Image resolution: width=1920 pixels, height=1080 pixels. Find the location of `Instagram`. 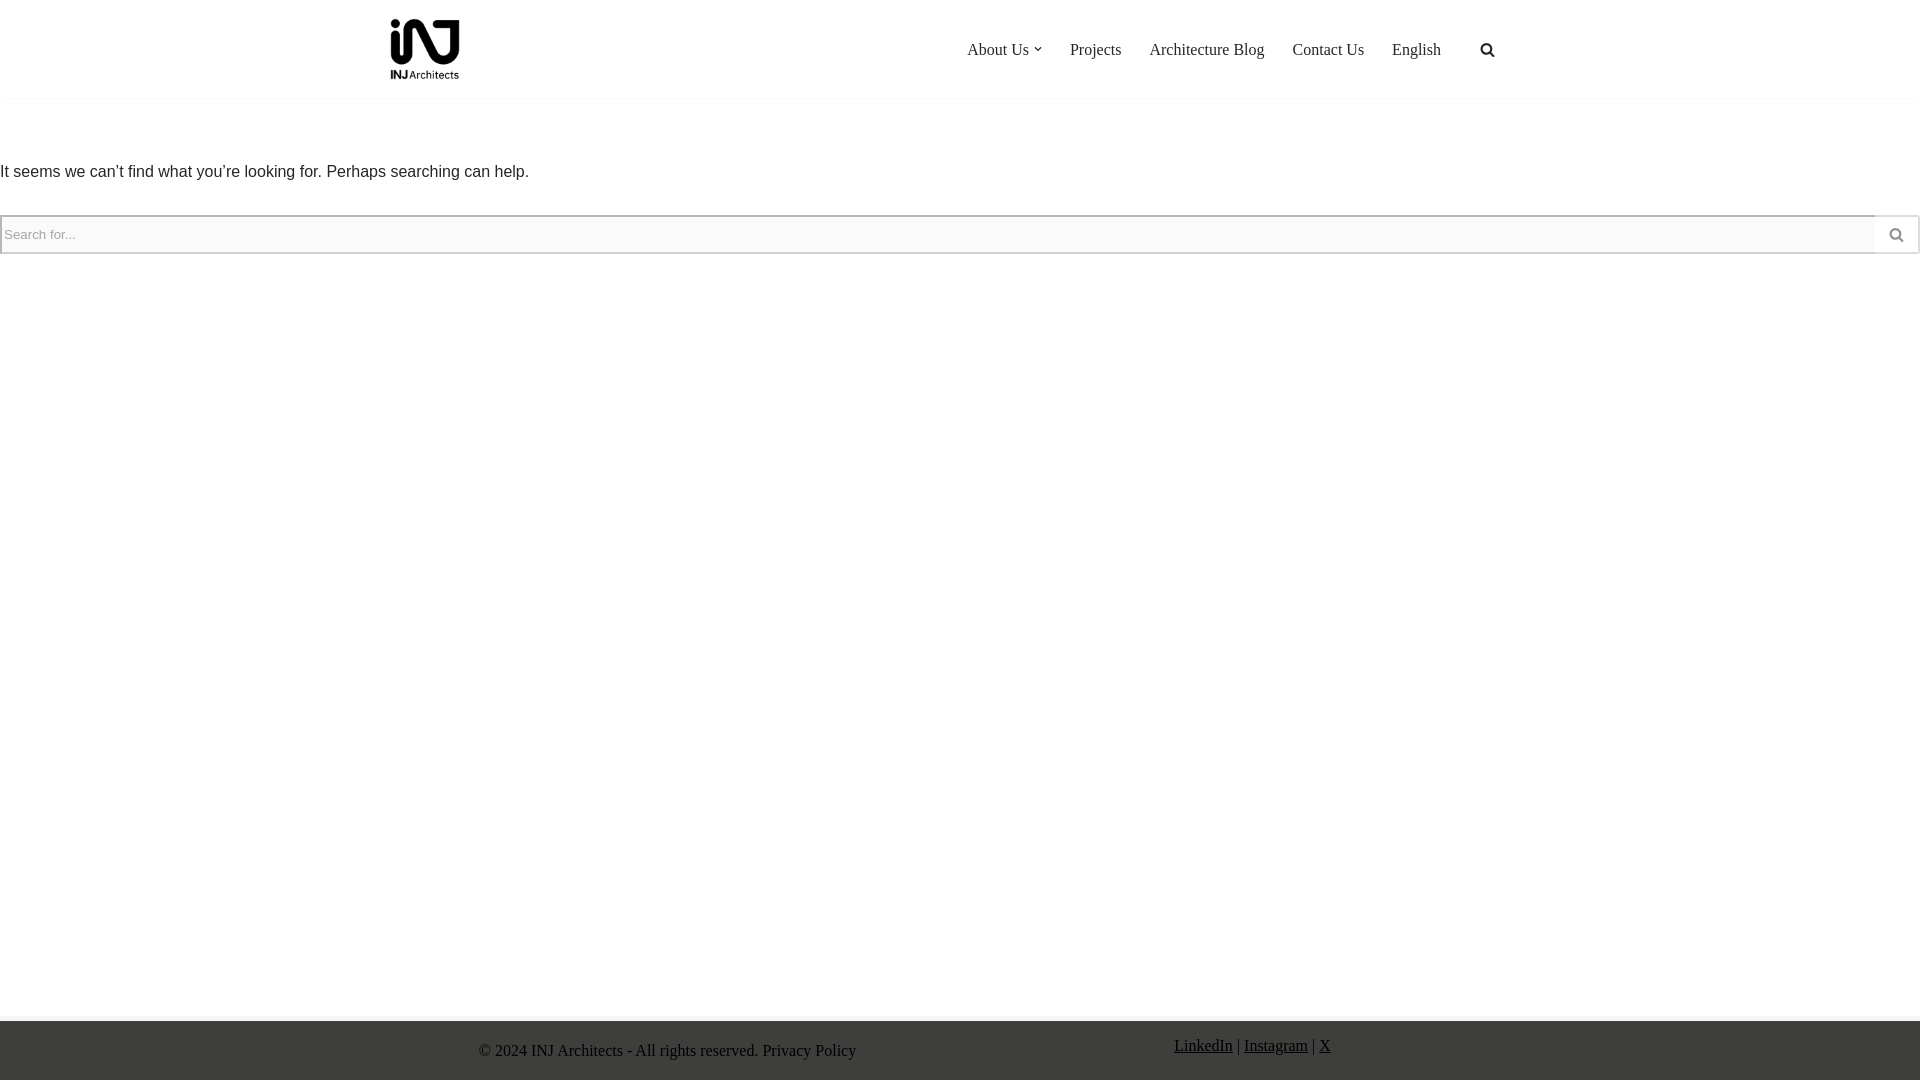

Instagram is located at coordinates (1276, 1045).